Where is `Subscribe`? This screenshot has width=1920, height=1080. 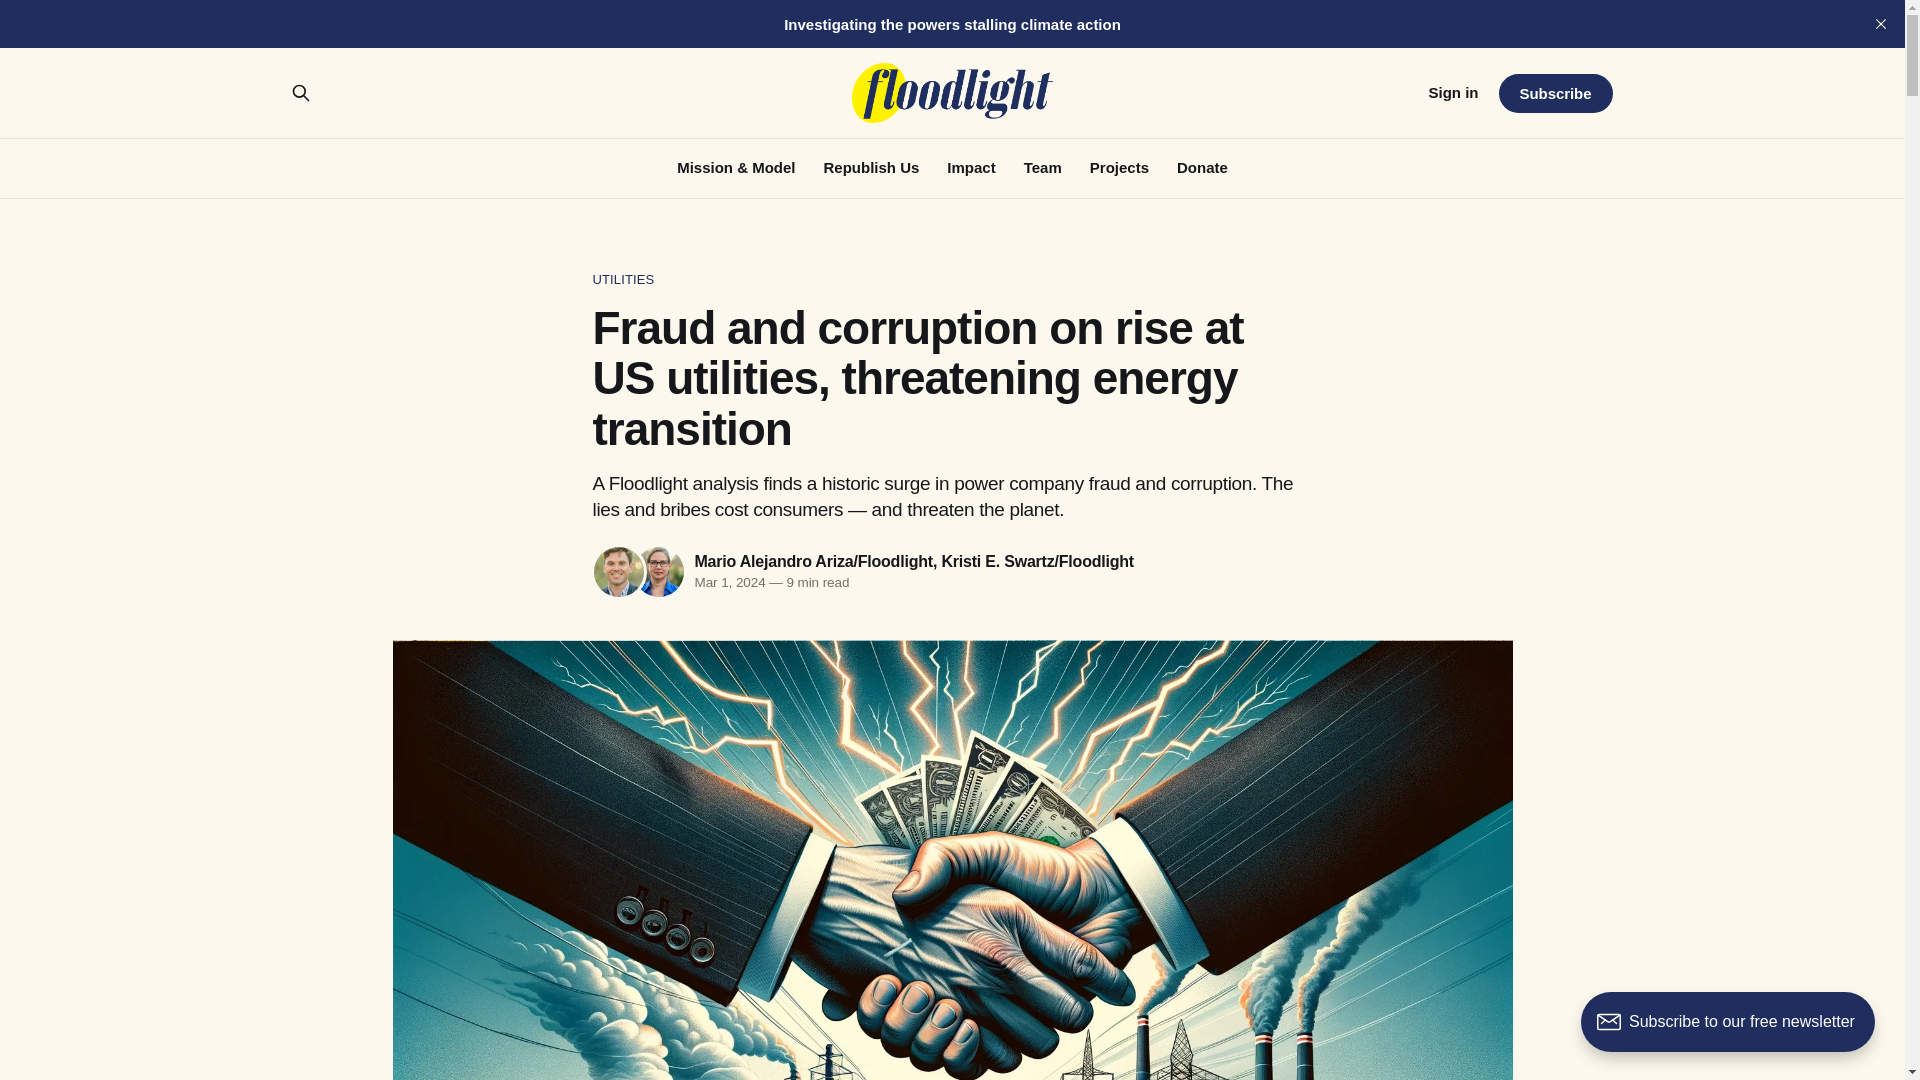 Subscribe is located at coordinates (1554, 94).